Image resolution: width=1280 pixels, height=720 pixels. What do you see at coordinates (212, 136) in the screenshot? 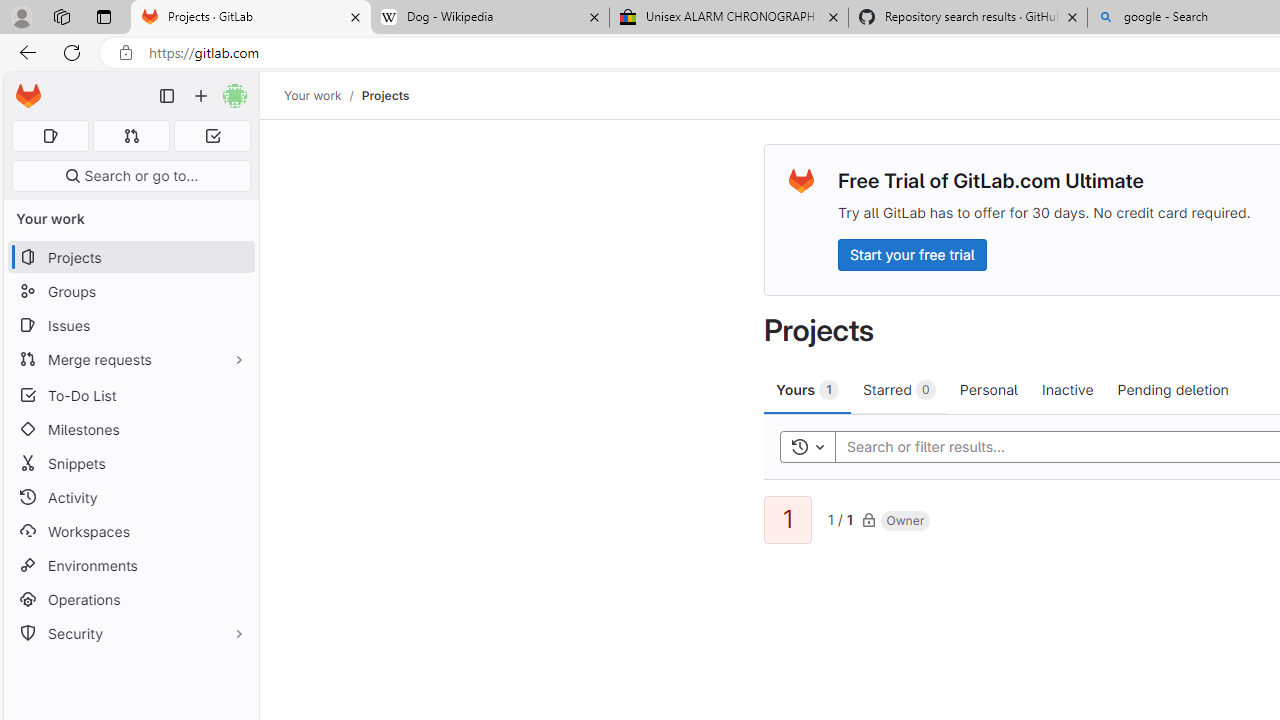
I see `To-Do list 0` at bounding box center [212, 136].